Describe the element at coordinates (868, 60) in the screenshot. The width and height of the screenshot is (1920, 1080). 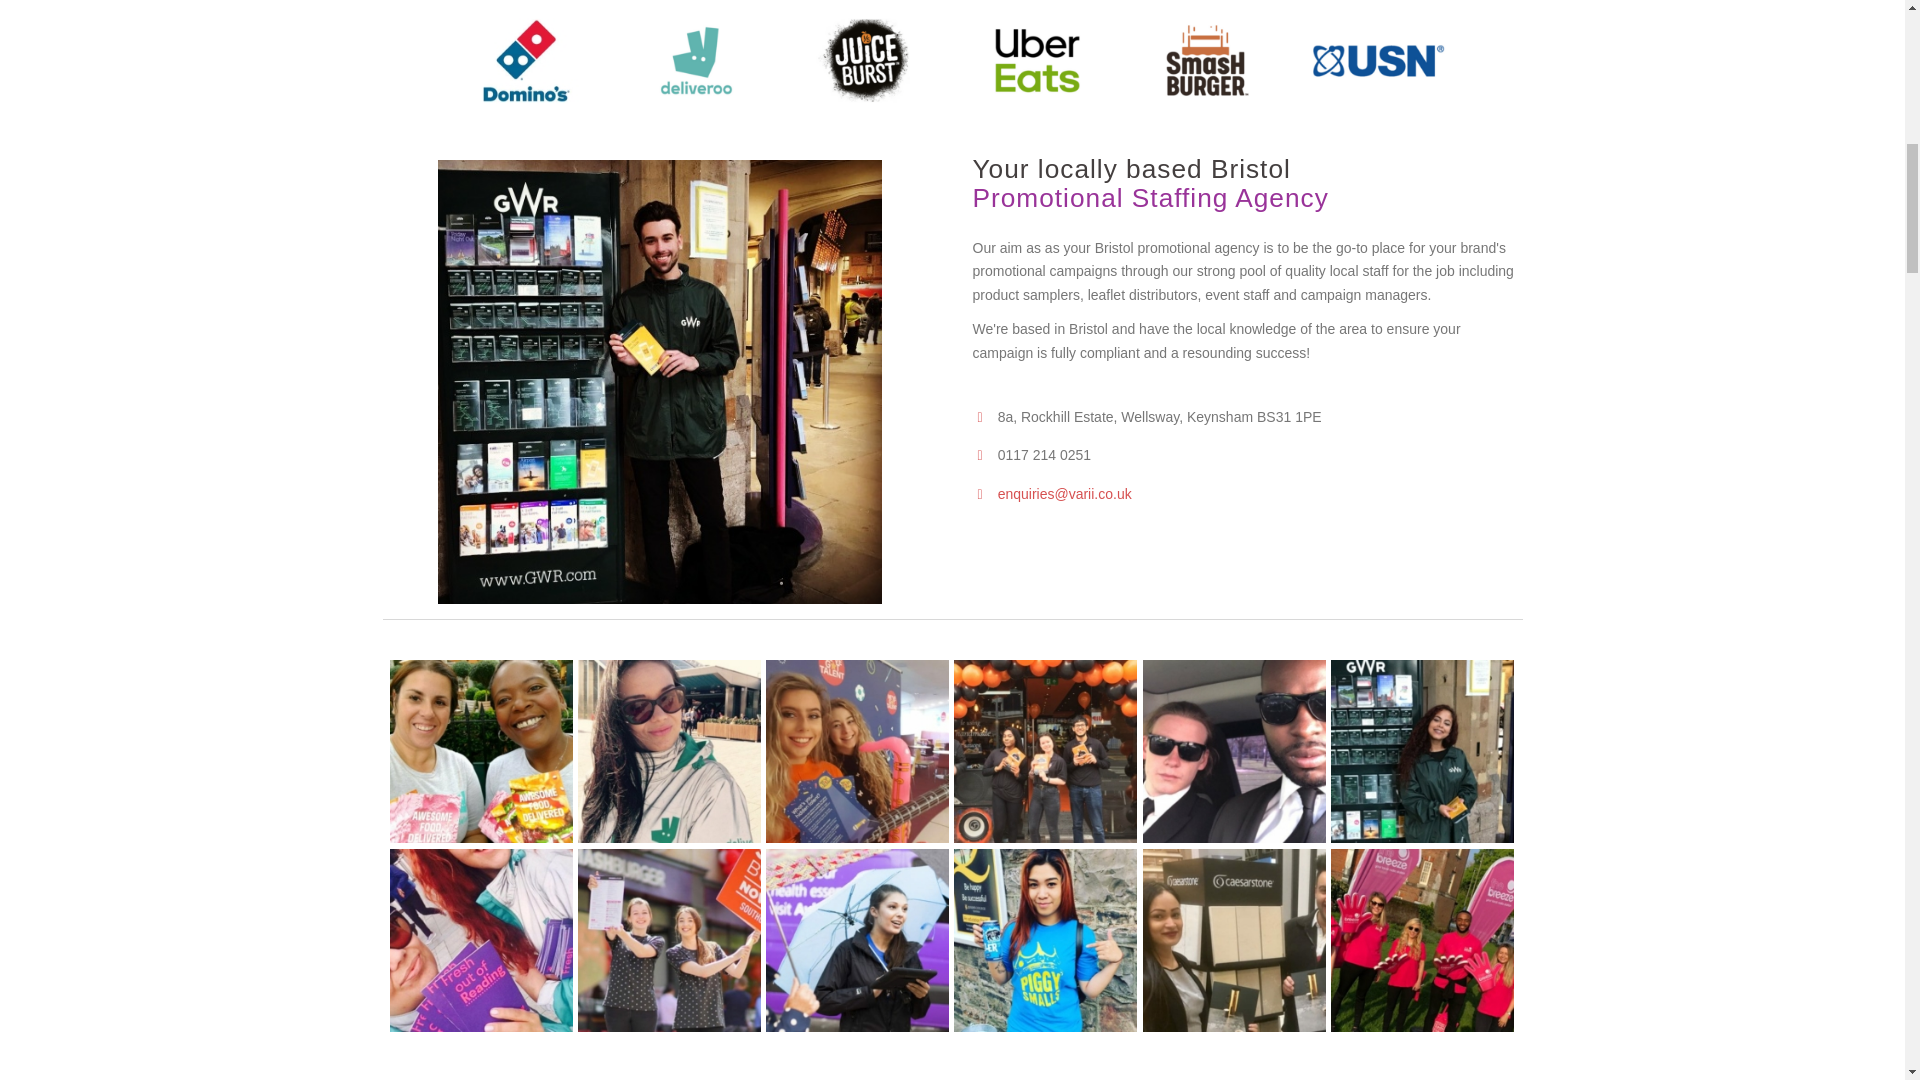
I see `Juice Burst Client` at that location.